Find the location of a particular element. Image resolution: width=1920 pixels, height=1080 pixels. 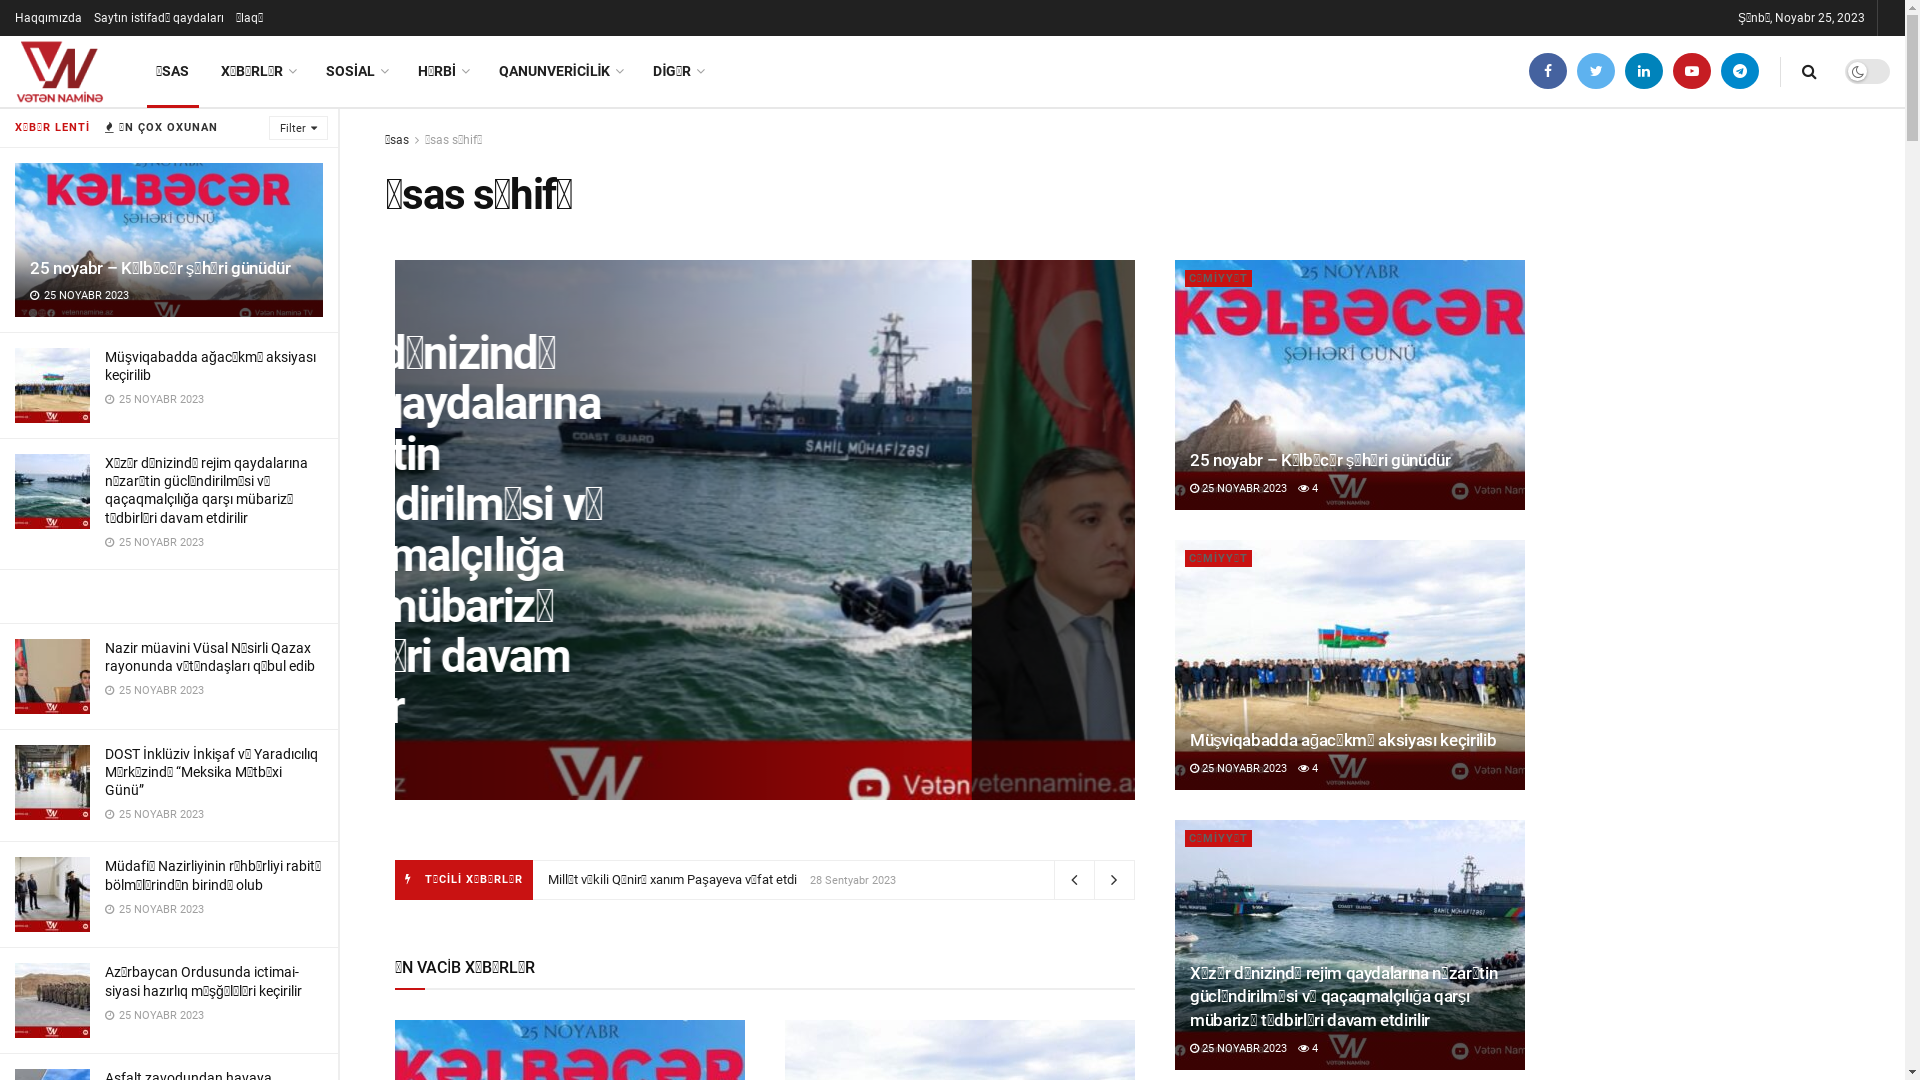

4 is located at coordinates (1308, 1048).